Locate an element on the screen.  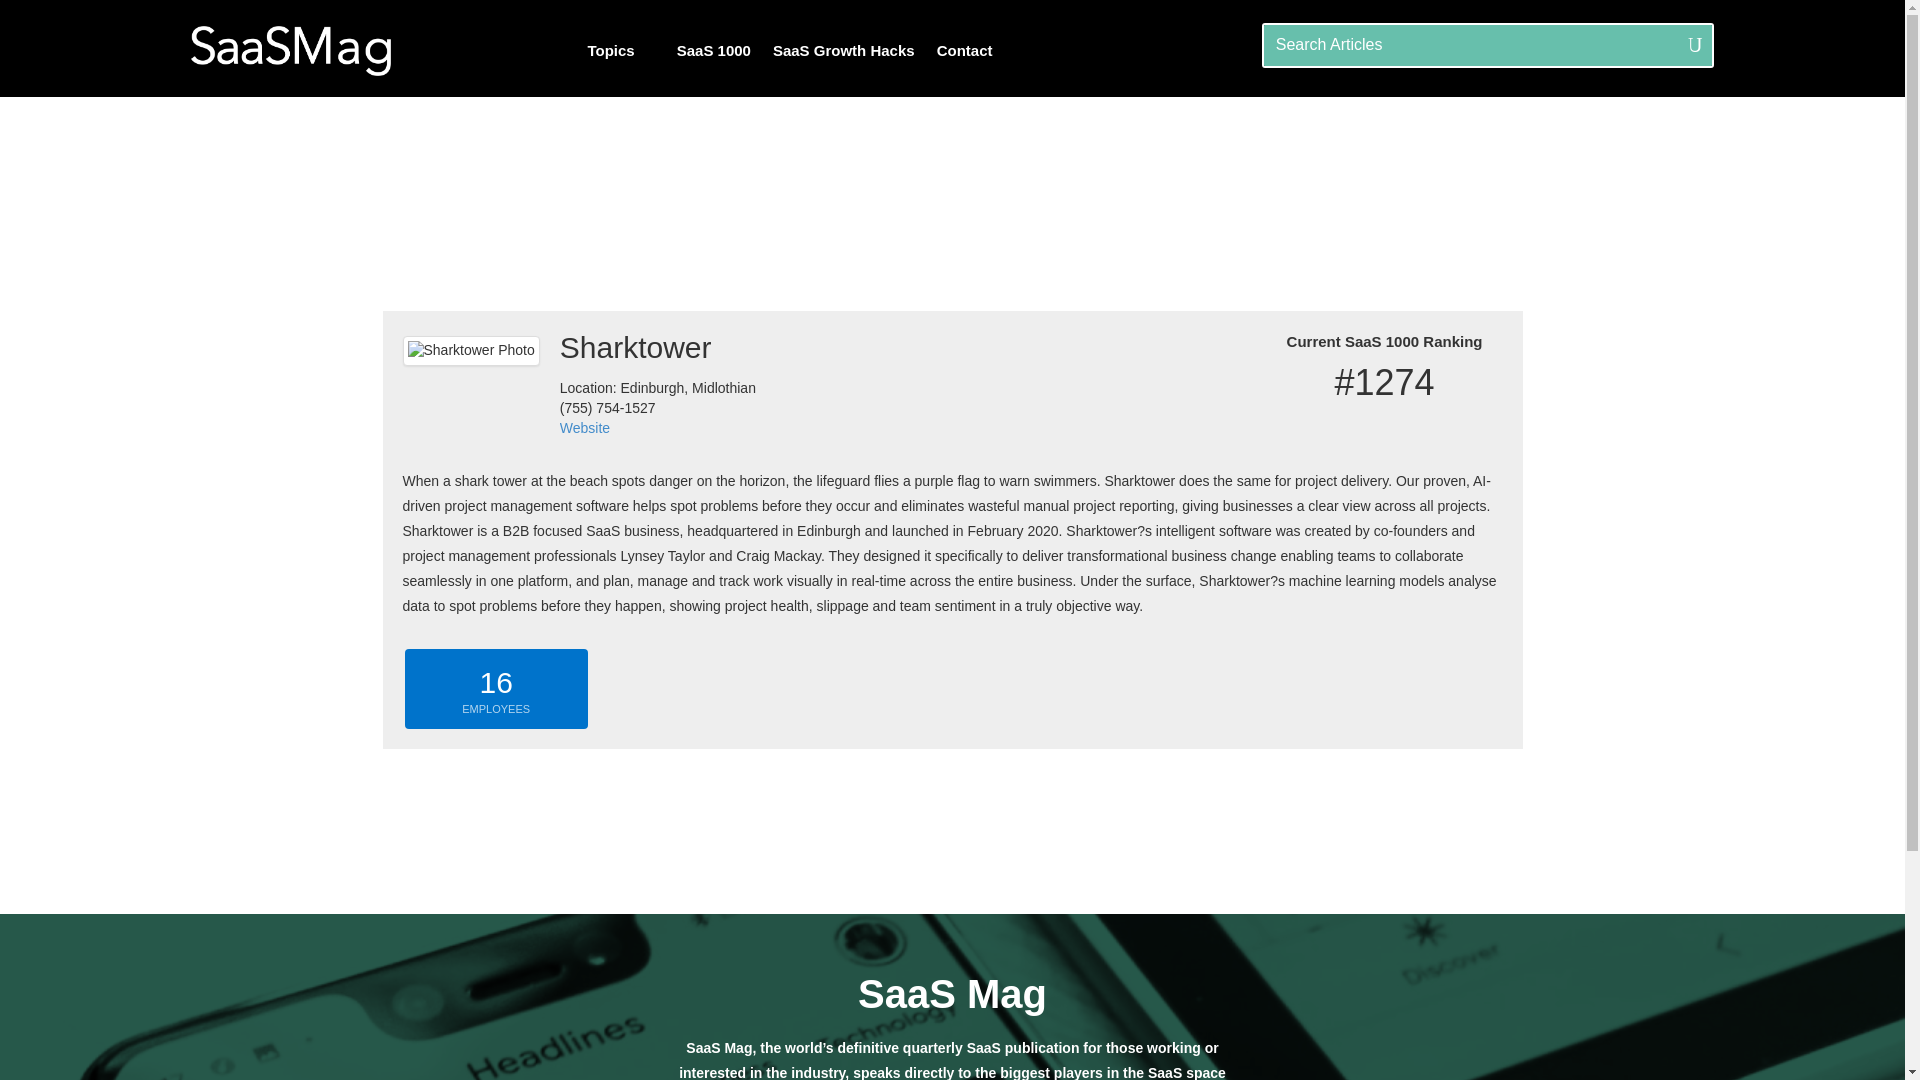
Search is located at coordinates (39, 20).